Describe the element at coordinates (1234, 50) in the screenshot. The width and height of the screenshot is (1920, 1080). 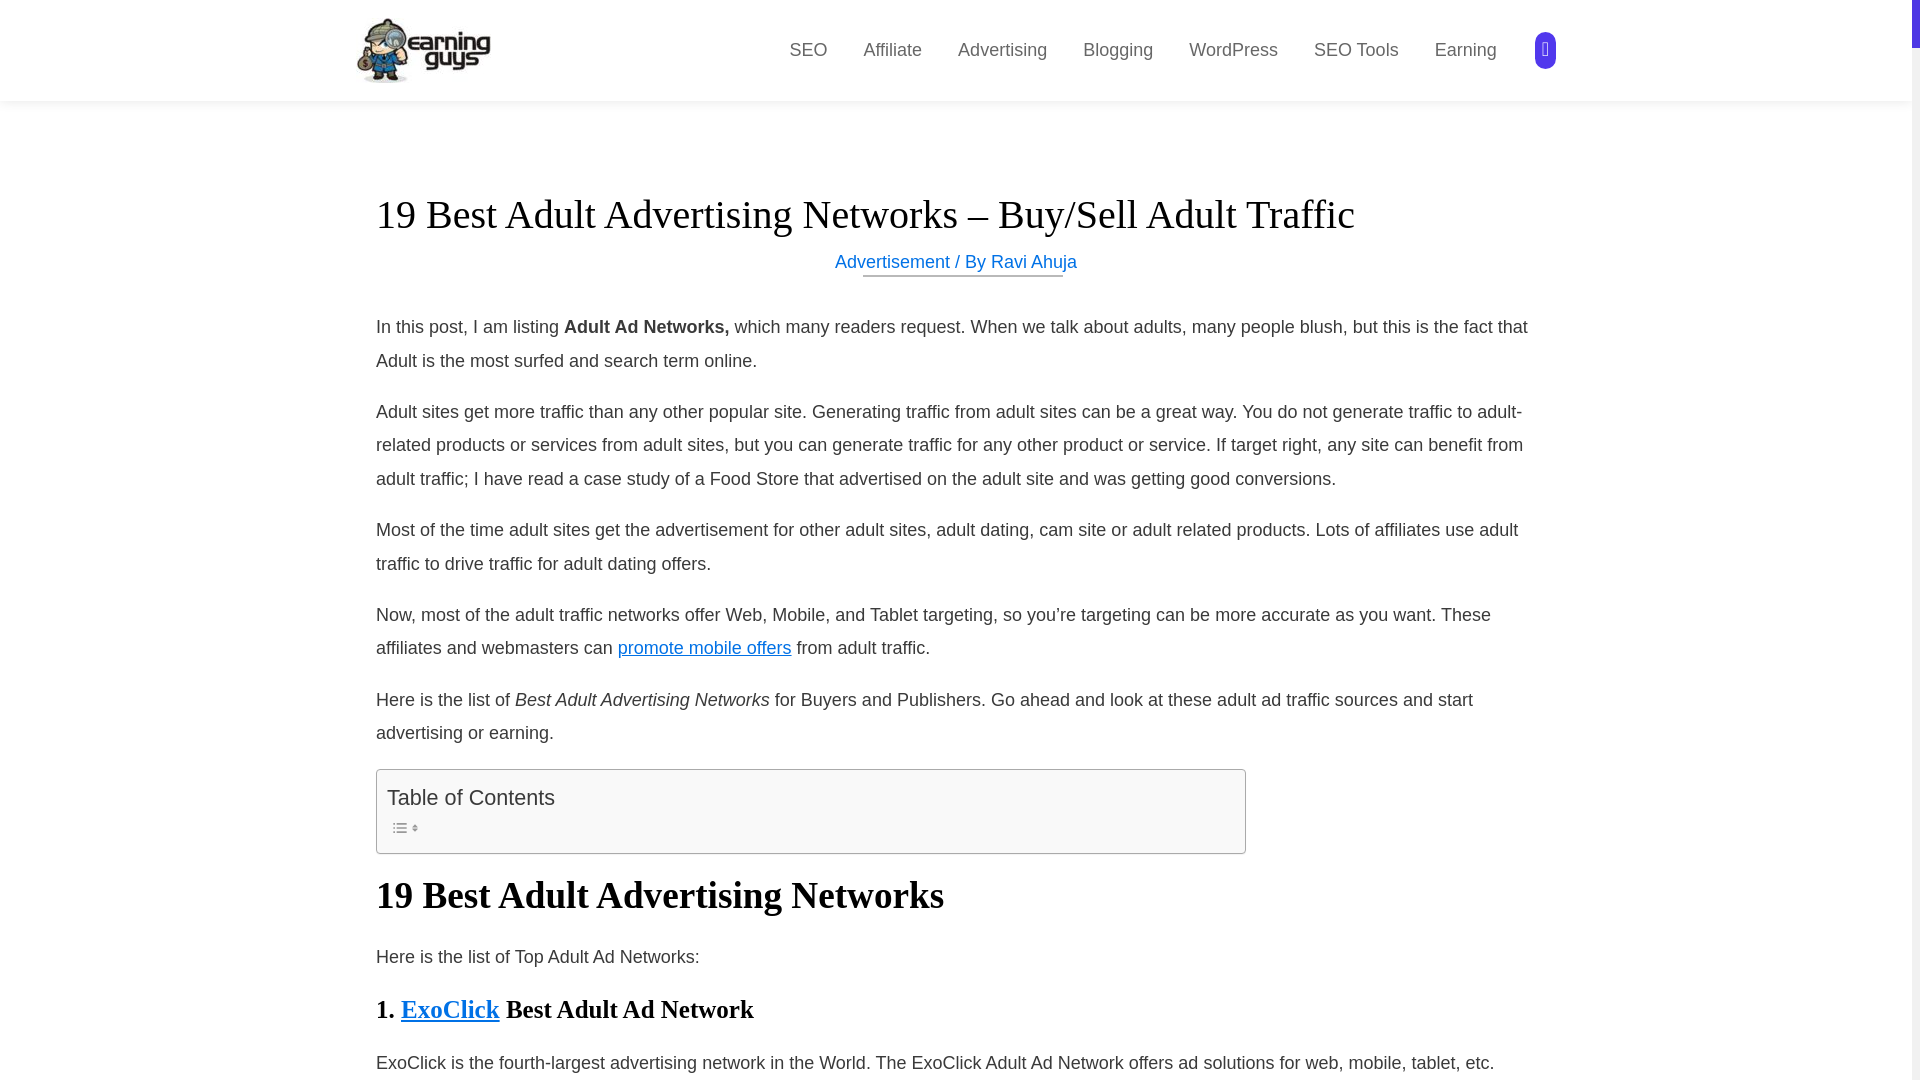
I see `WordPress` at that location.